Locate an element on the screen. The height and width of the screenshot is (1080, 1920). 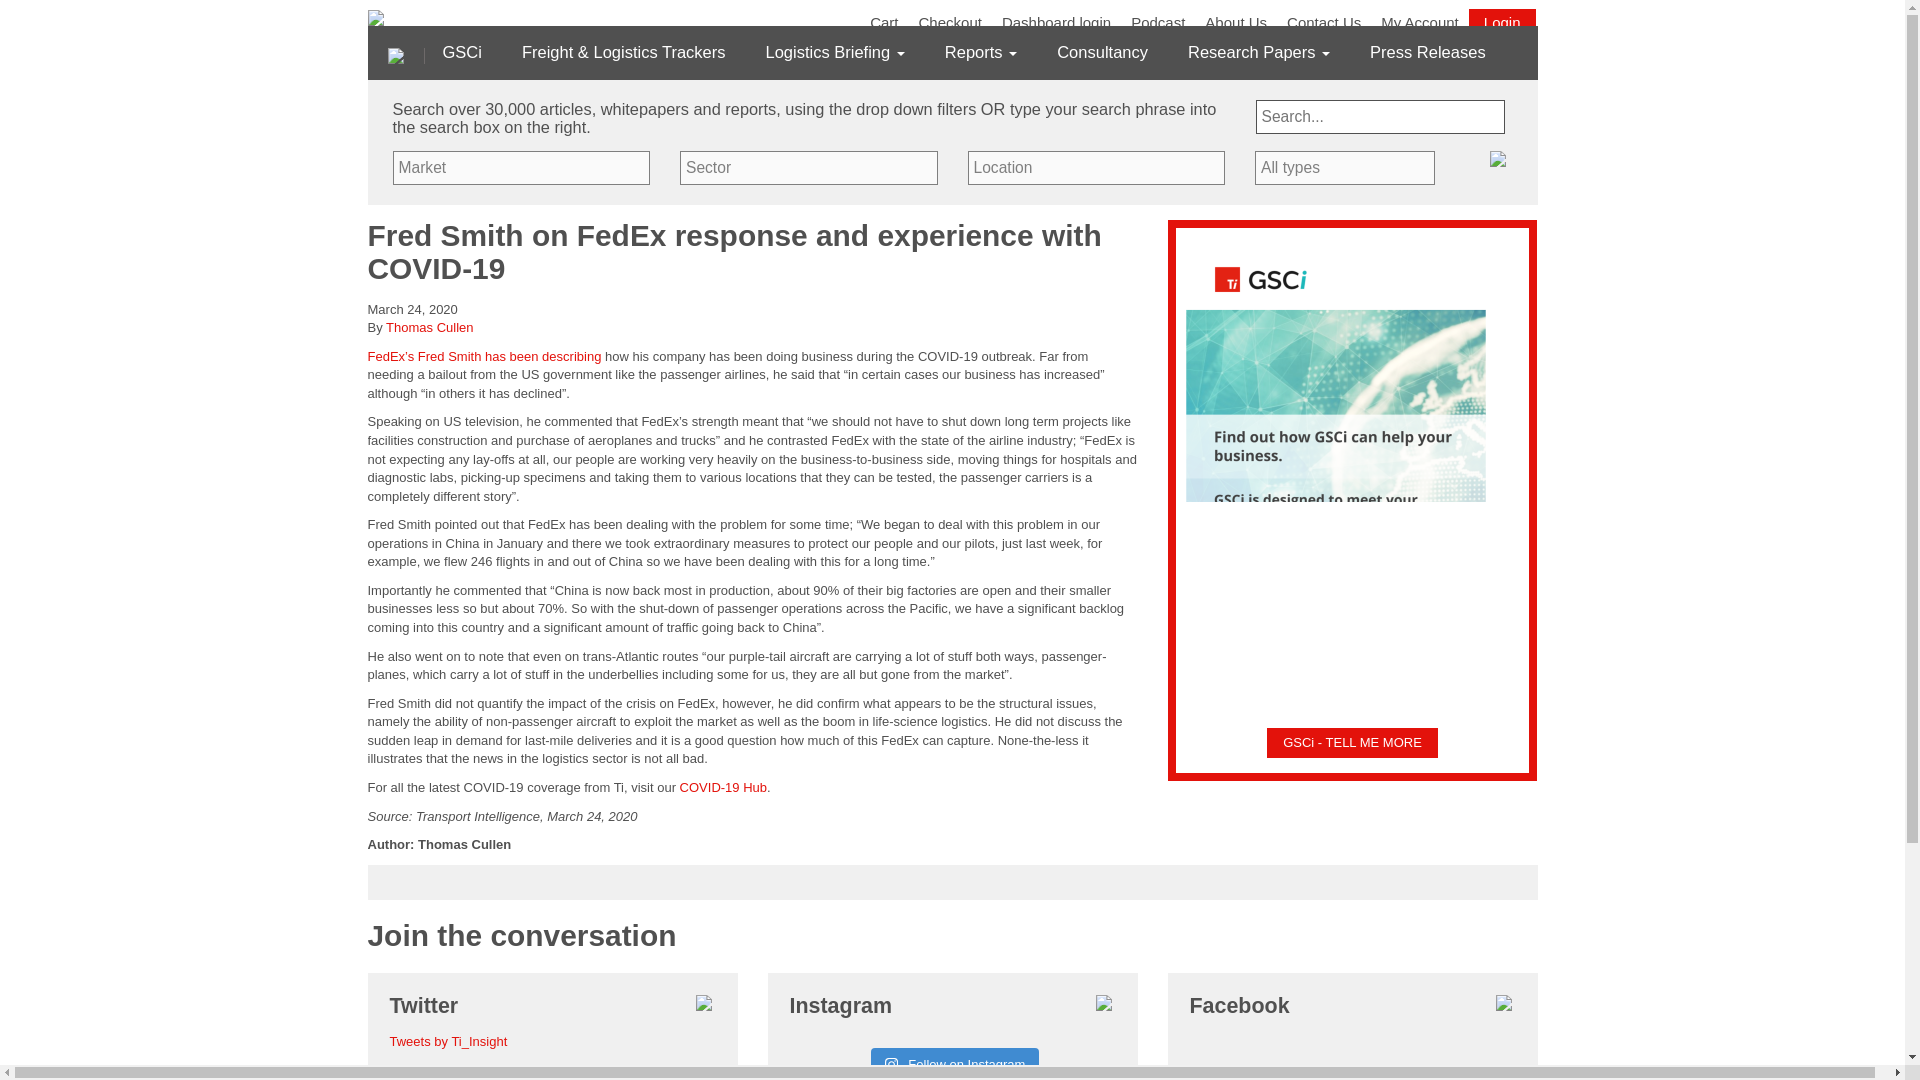
Reports is located at coordinates (980, 52).